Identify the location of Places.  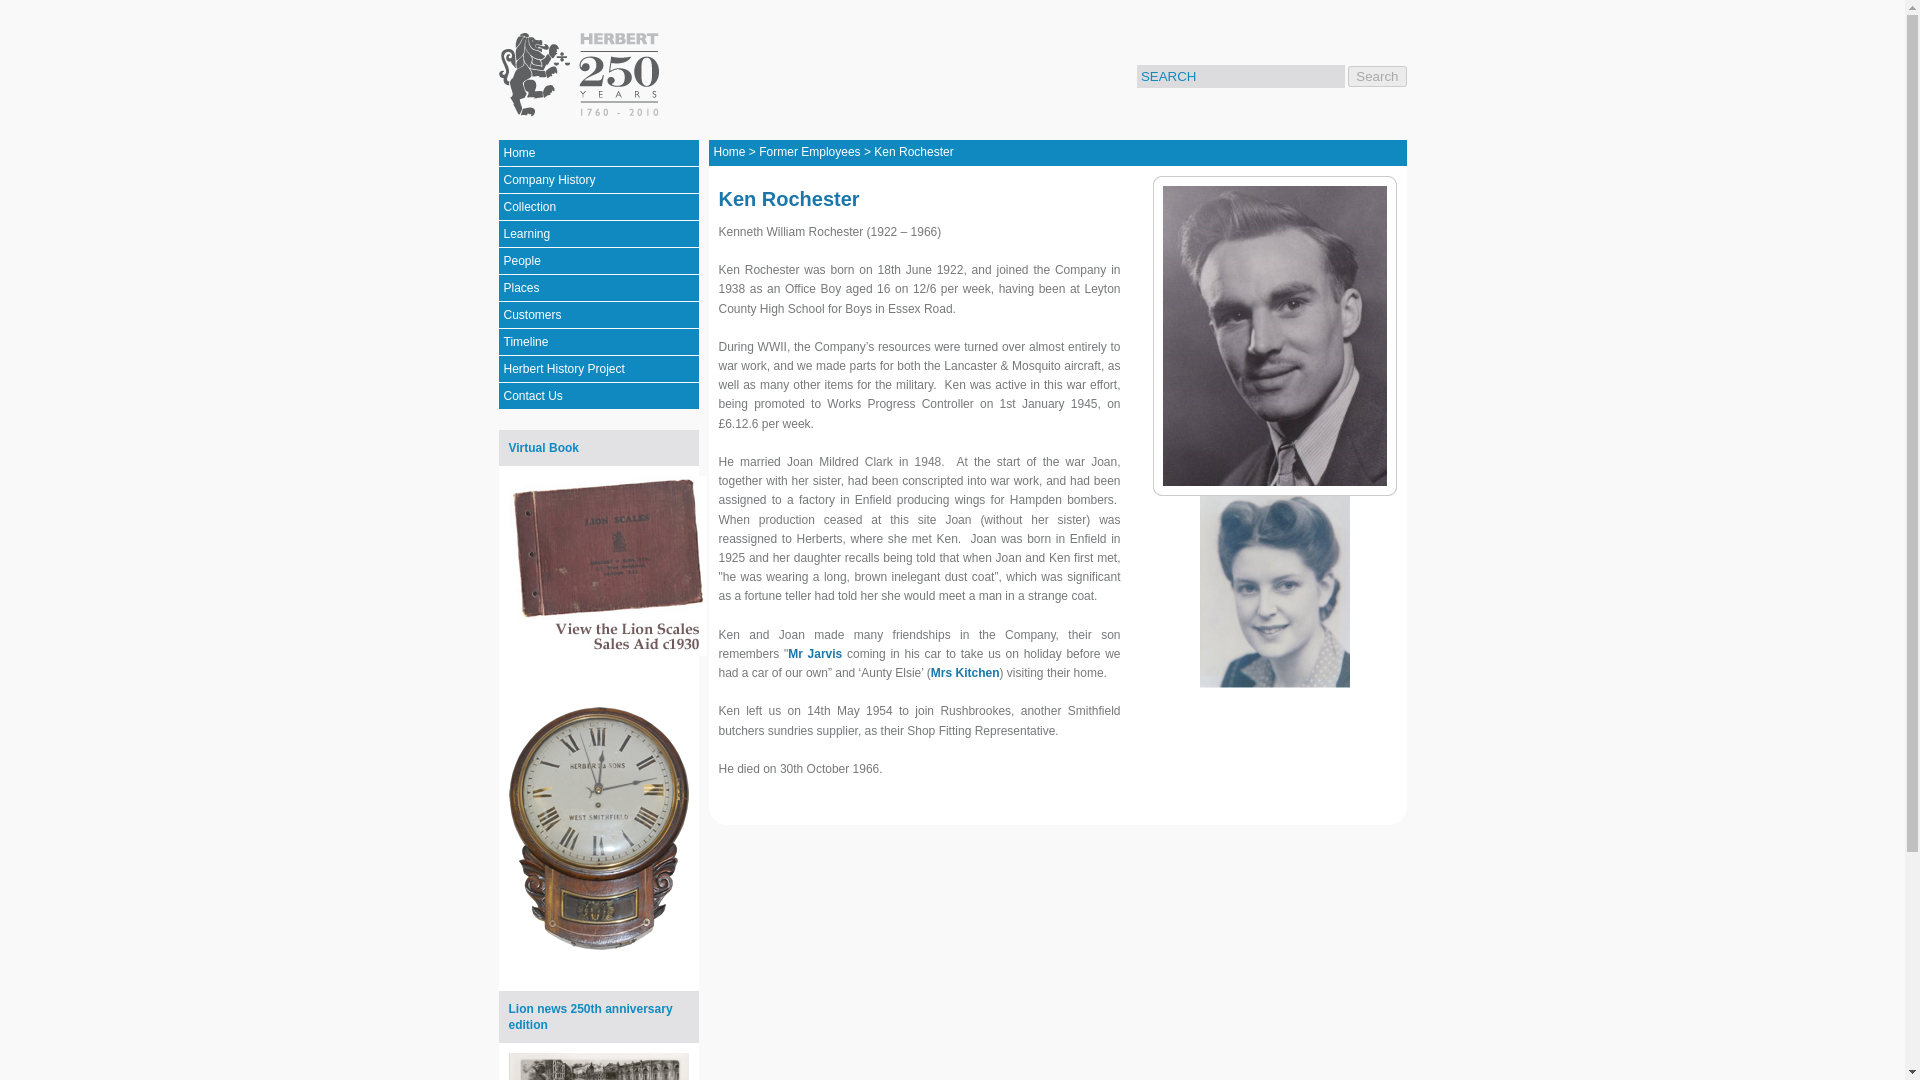
(598, 288).